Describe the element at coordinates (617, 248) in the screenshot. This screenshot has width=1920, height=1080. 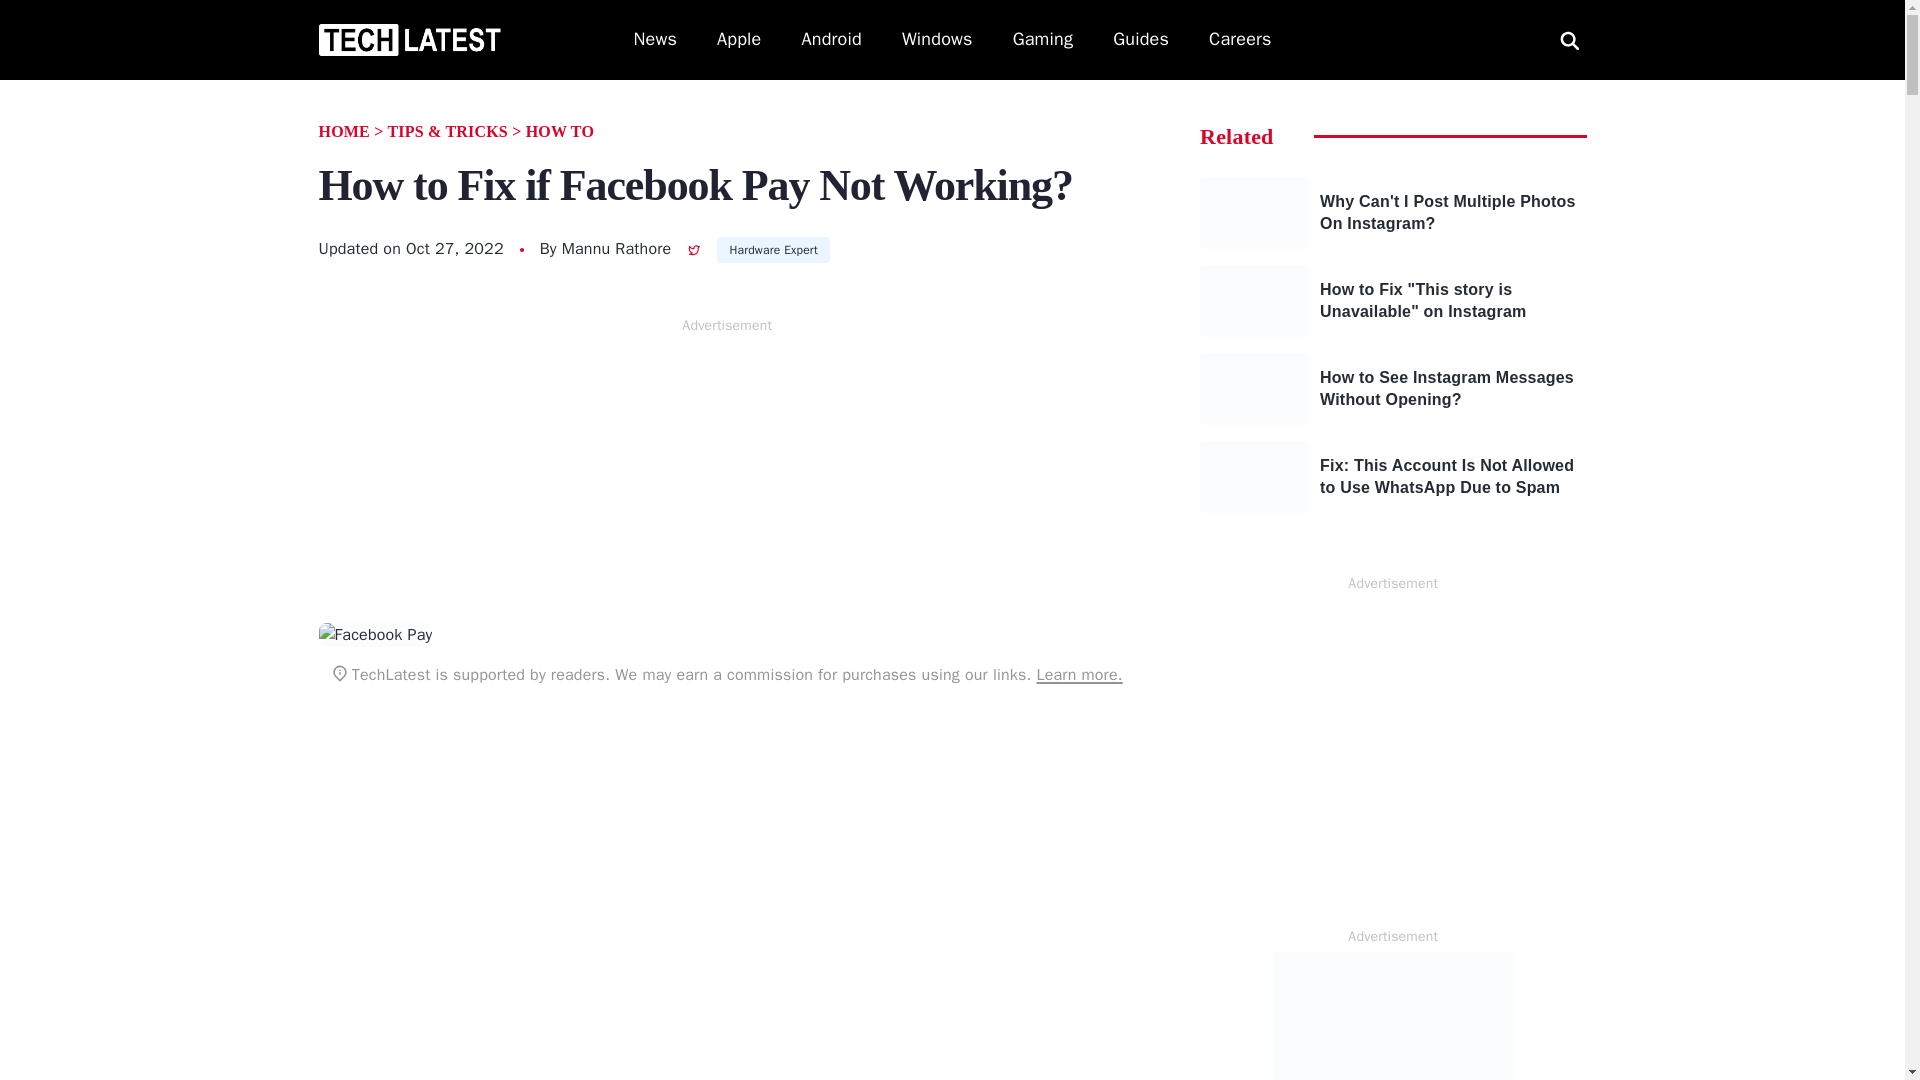
I see `Mannu Rathore` at that location.